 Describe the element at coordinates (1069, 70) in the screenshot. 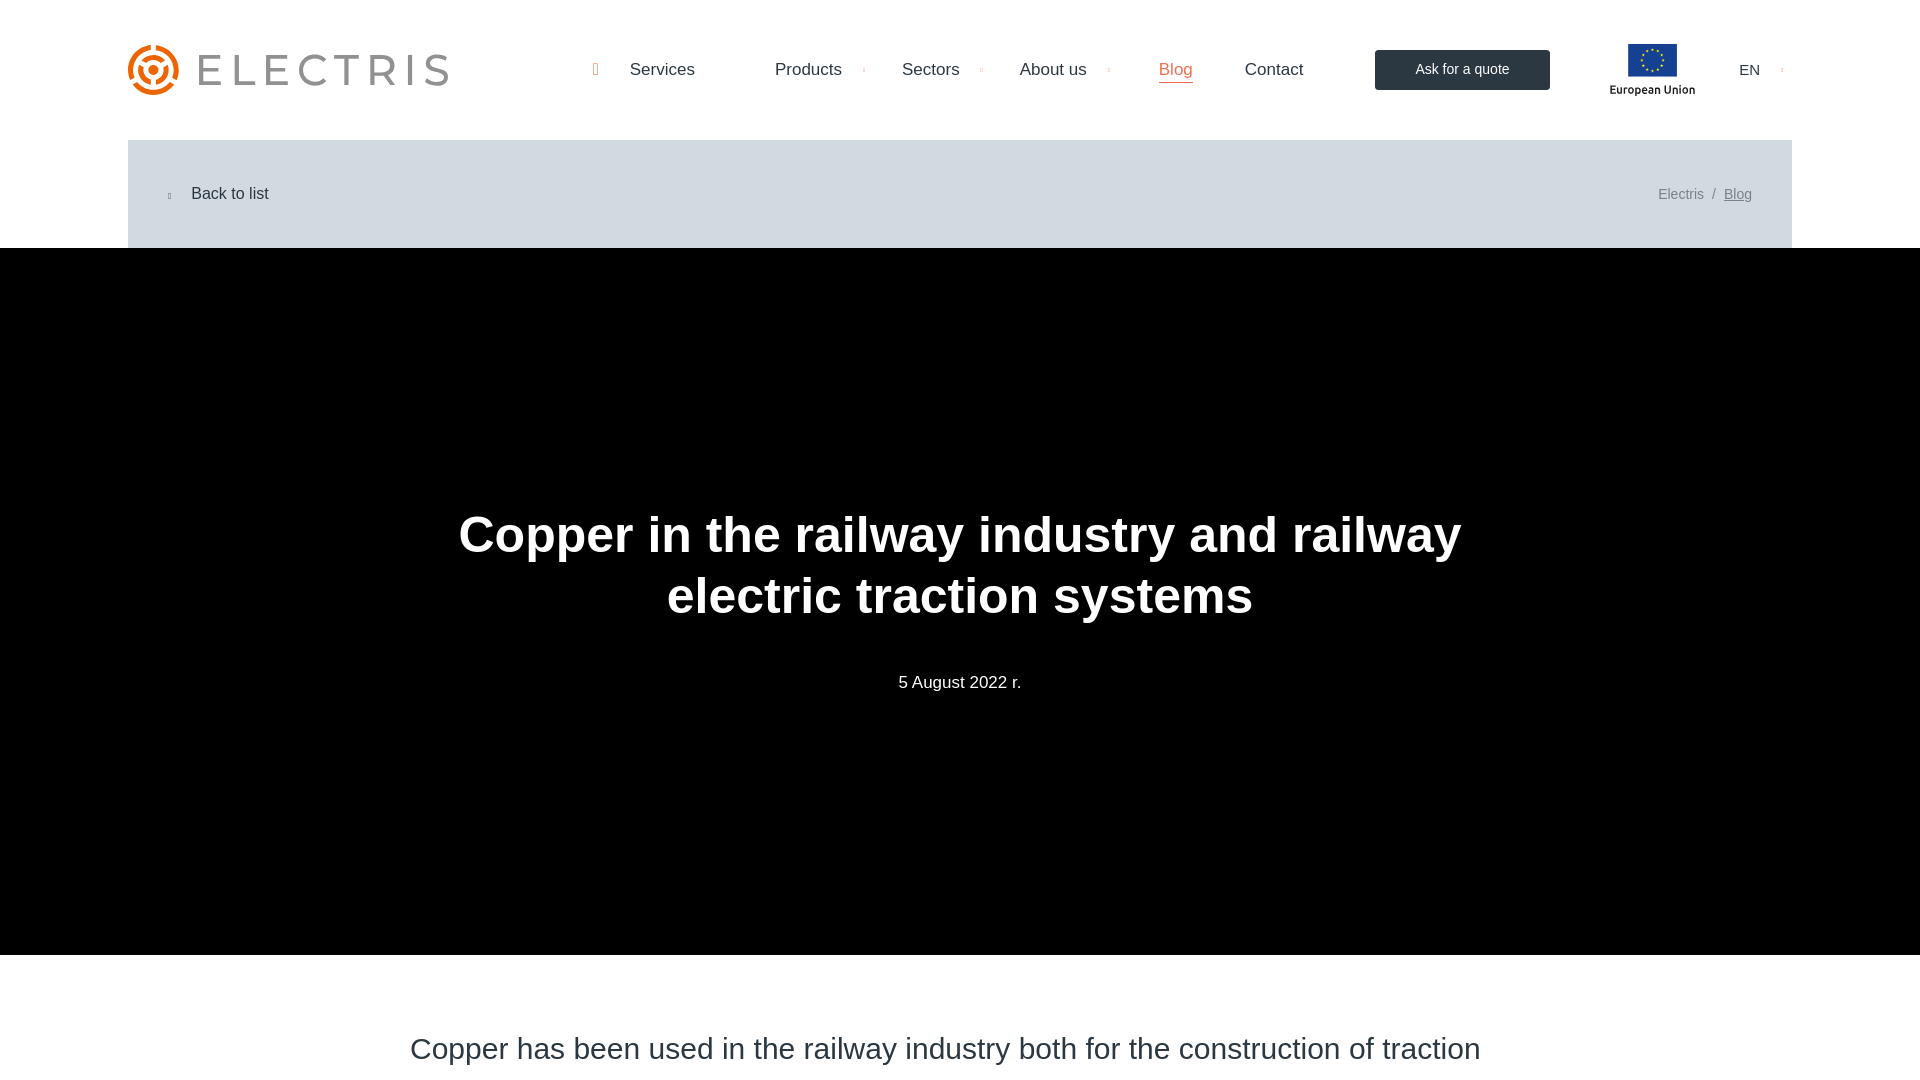

I see `About us` at that location.